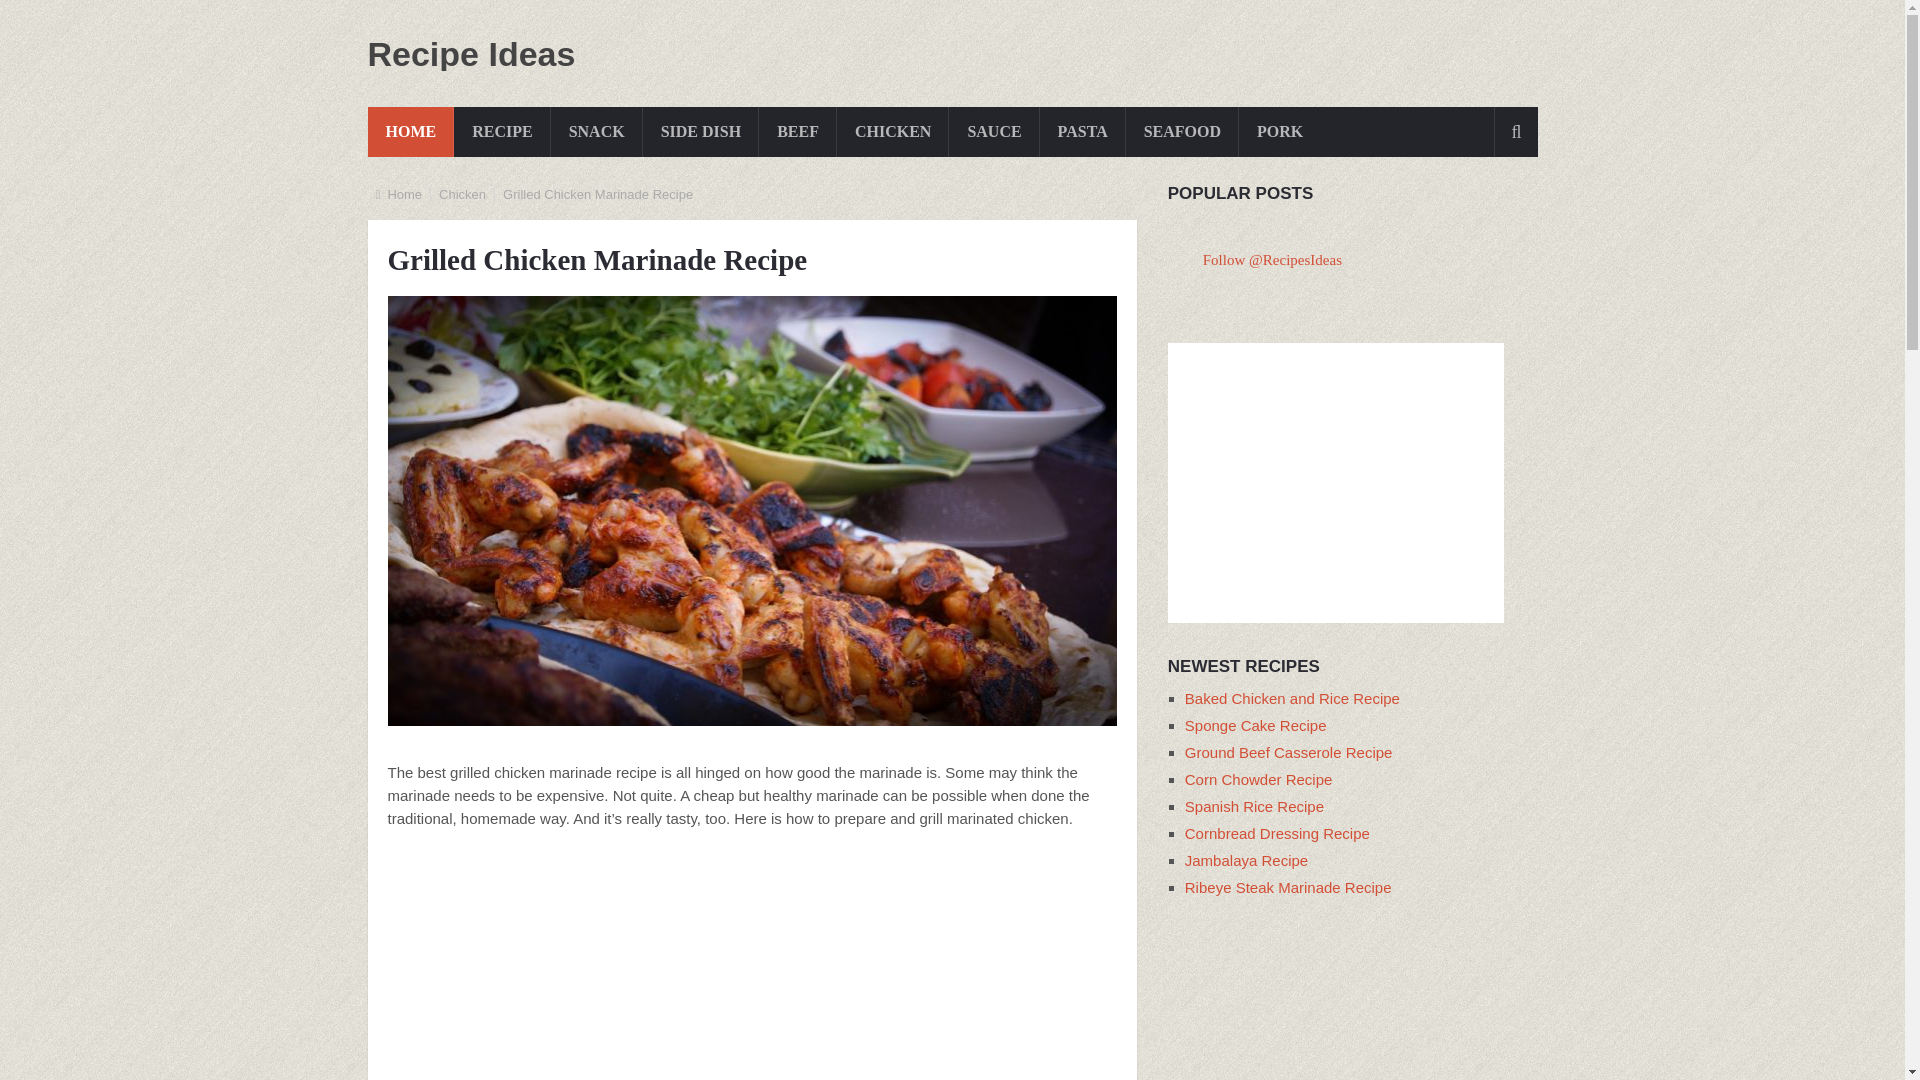 The height and width of the screenshot is (1080, 1920). I want to click on SAUCE, so click(993, 131).